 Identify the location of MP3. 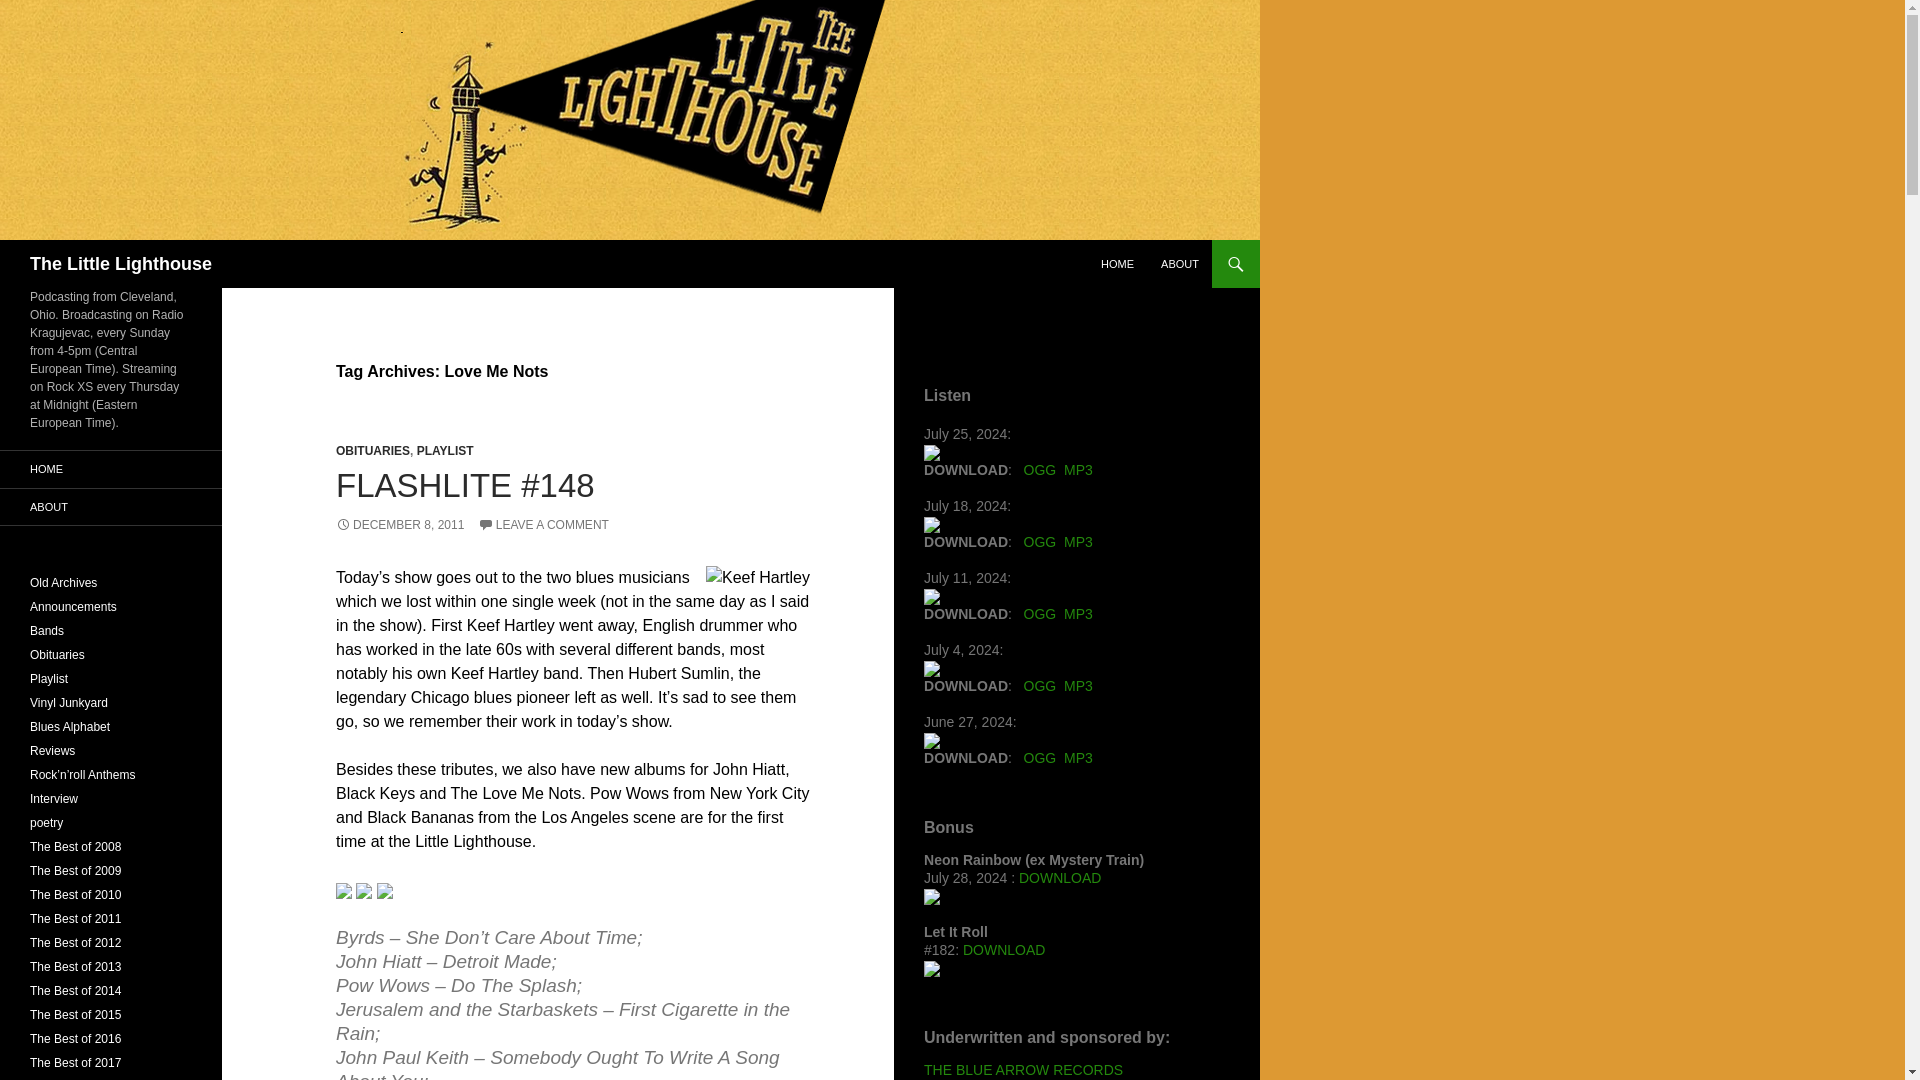
(1078, 614).